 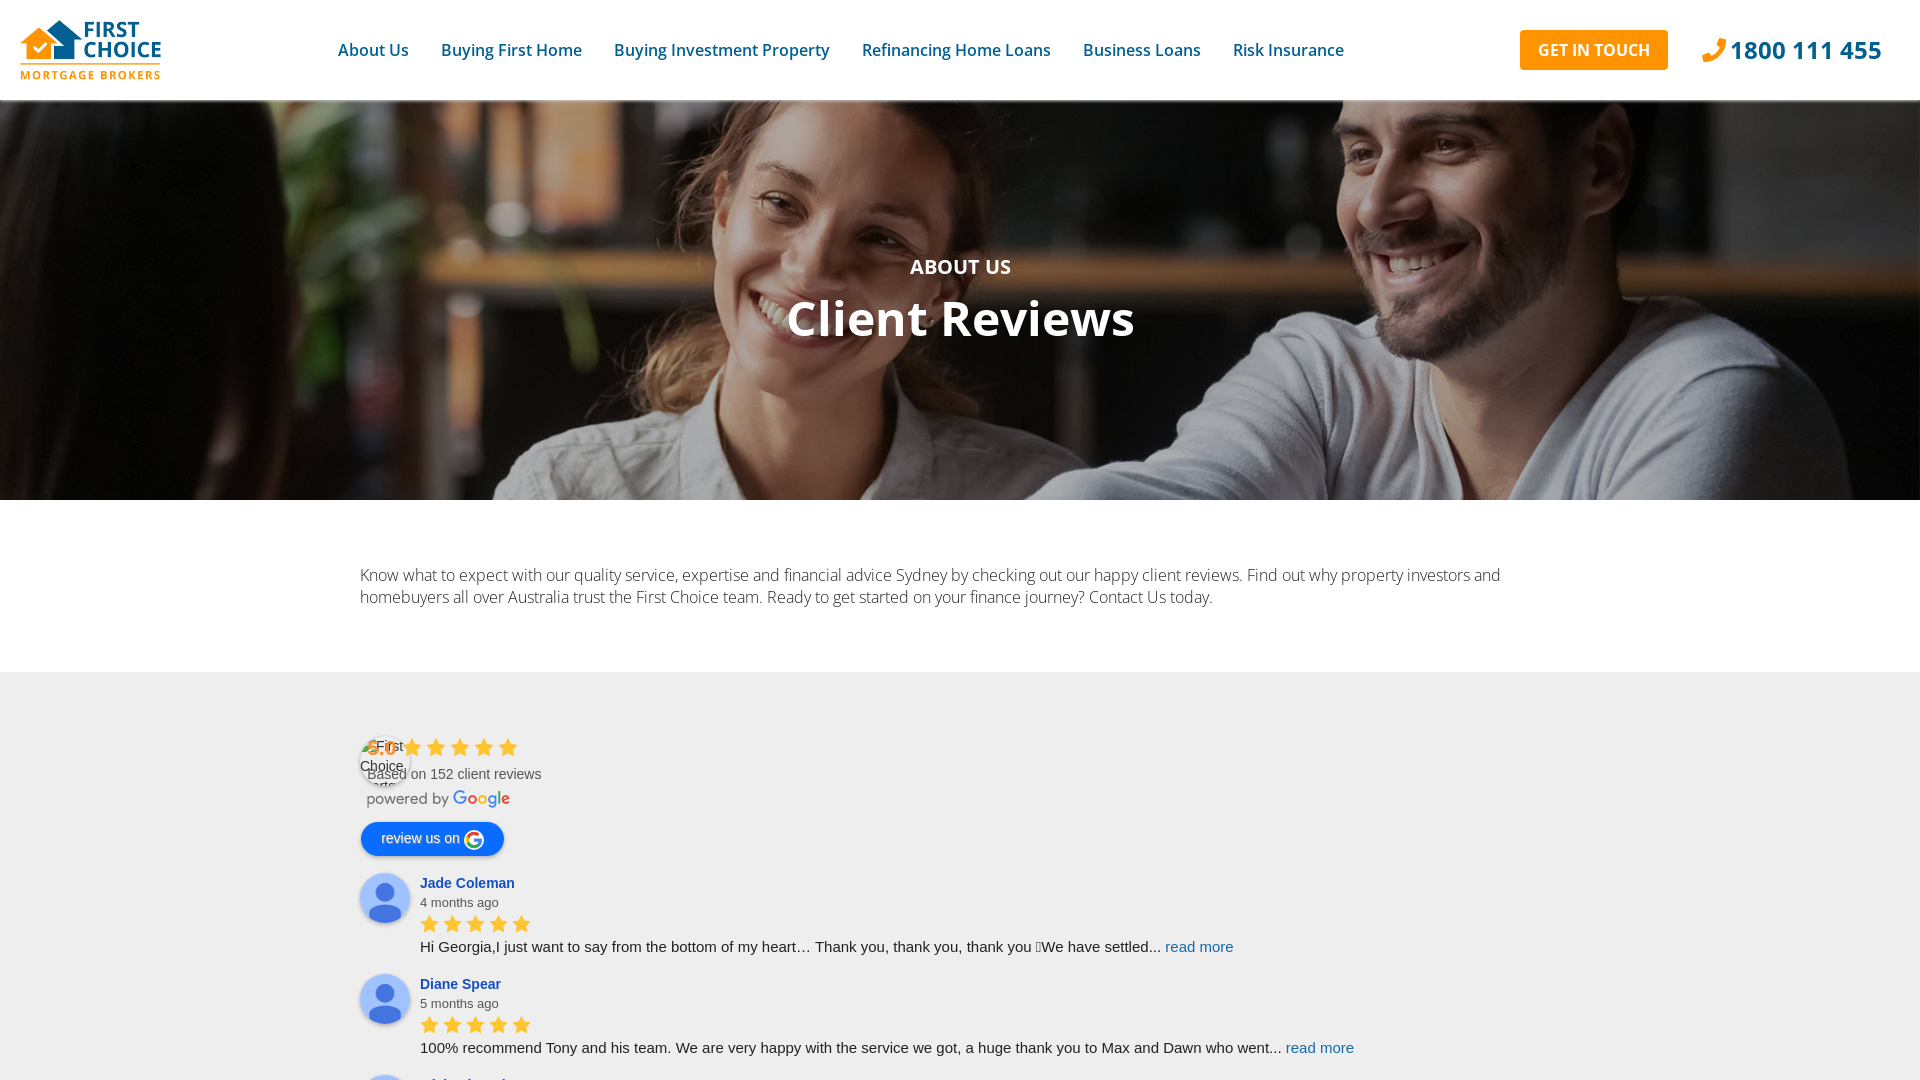 I want to click on powered by Google, so click(x=439, y=799).